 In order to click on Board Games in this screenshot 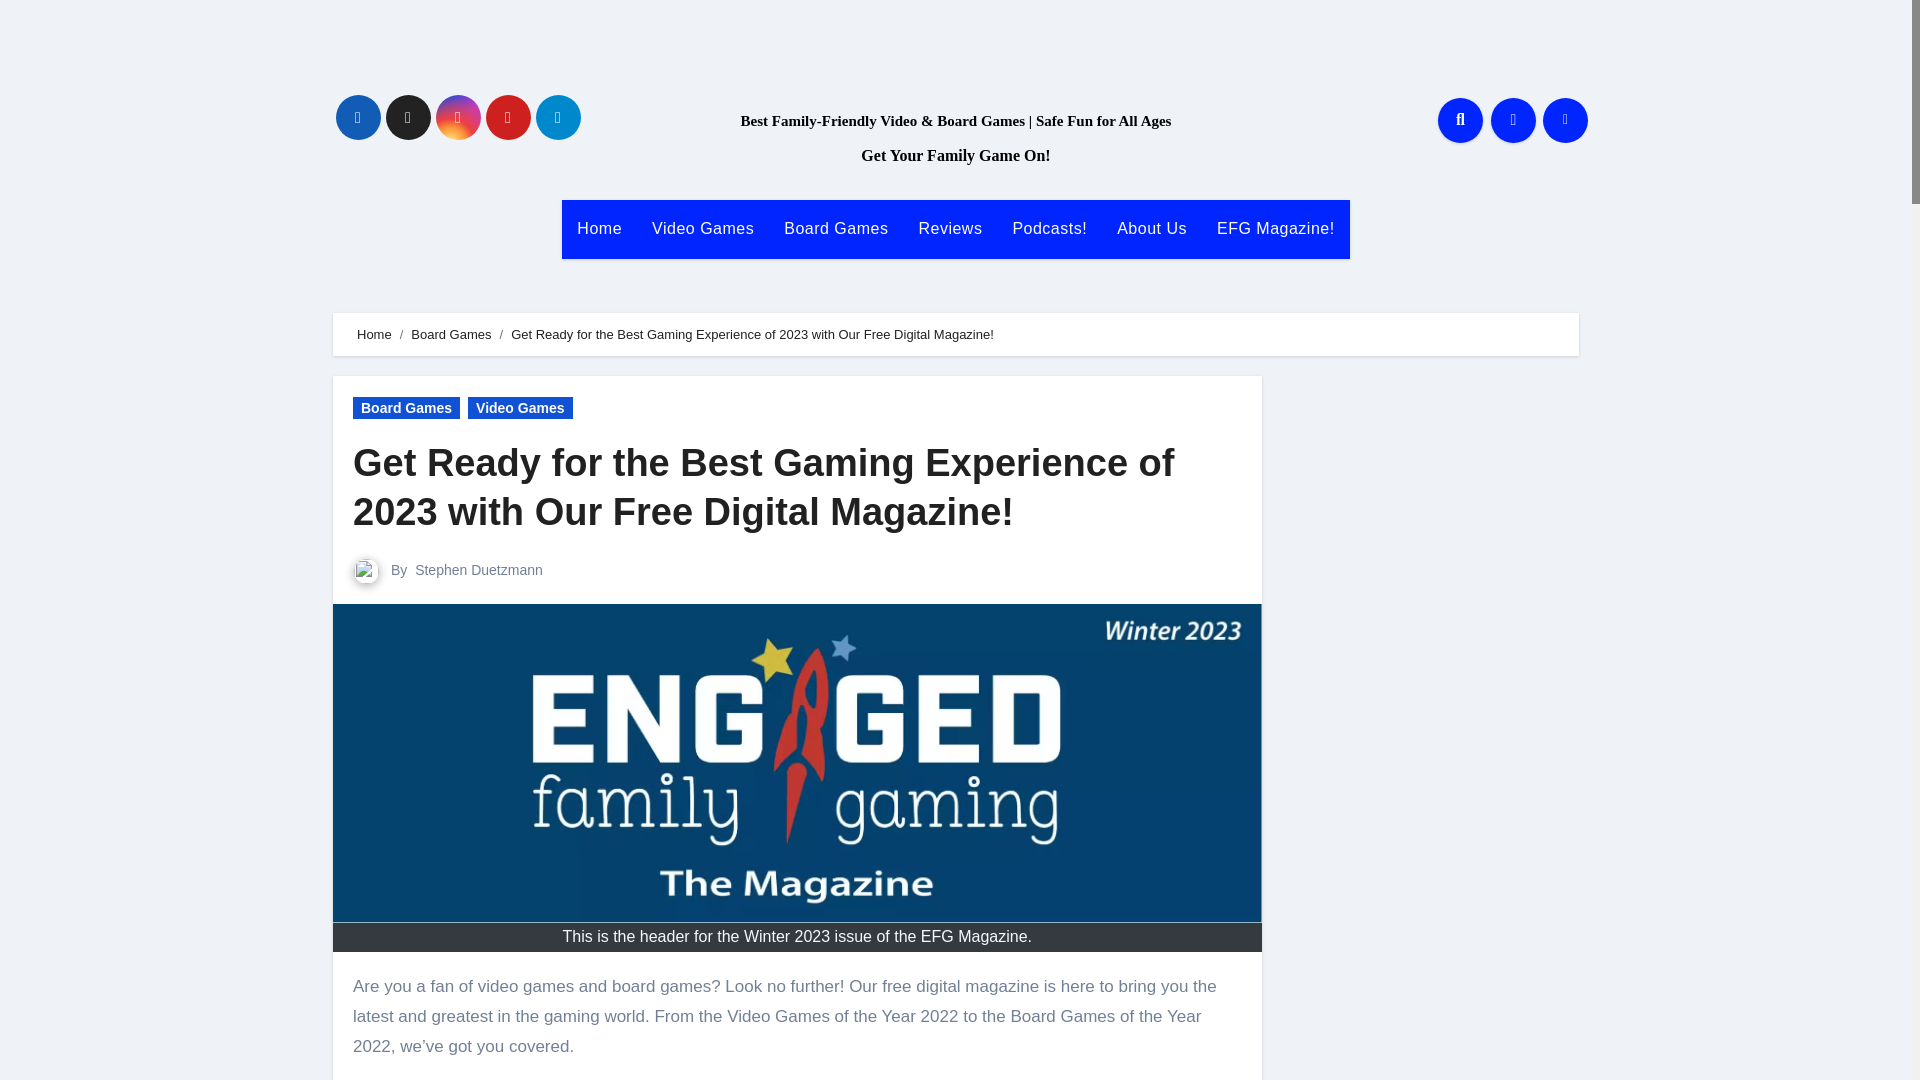, I will do `click(836, 228)`.